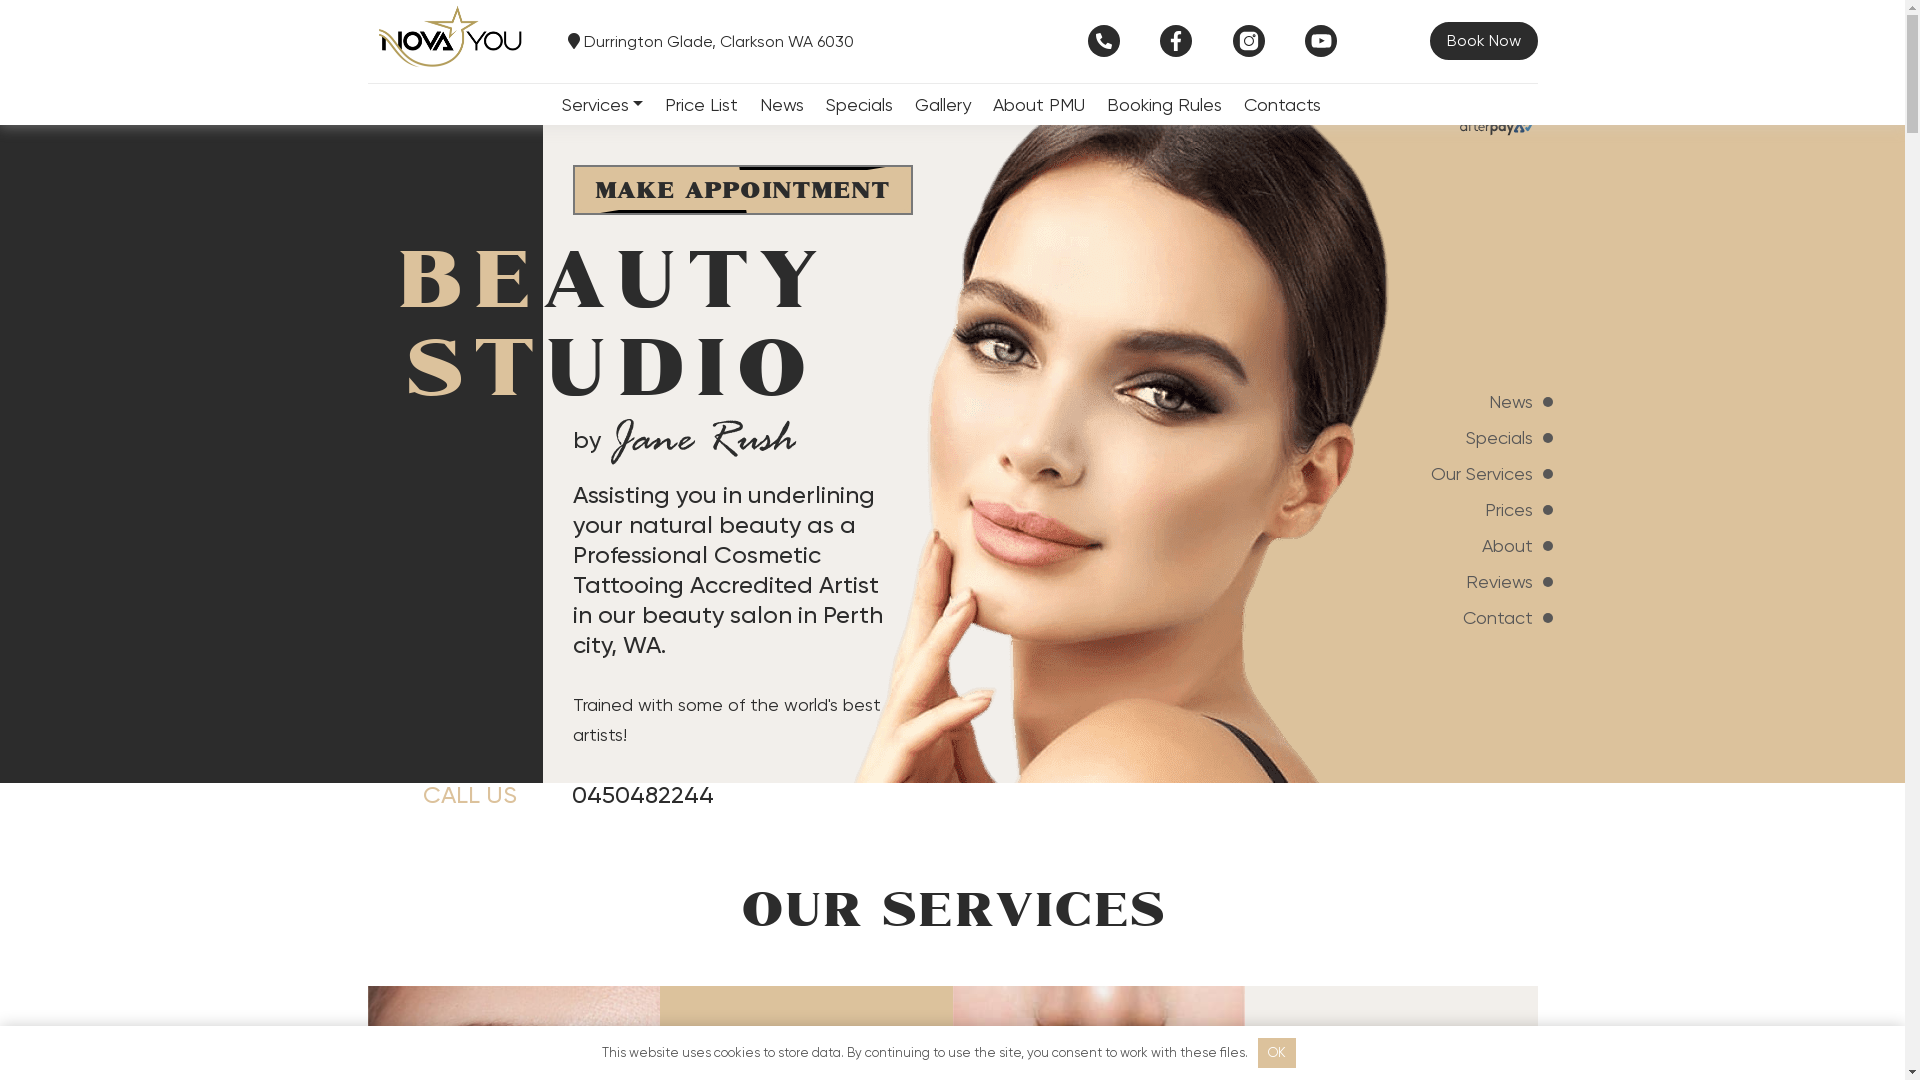 The height and width of the screenshot is (1080, 1920). I want to click on Booking Rules, so click(1164, 104).